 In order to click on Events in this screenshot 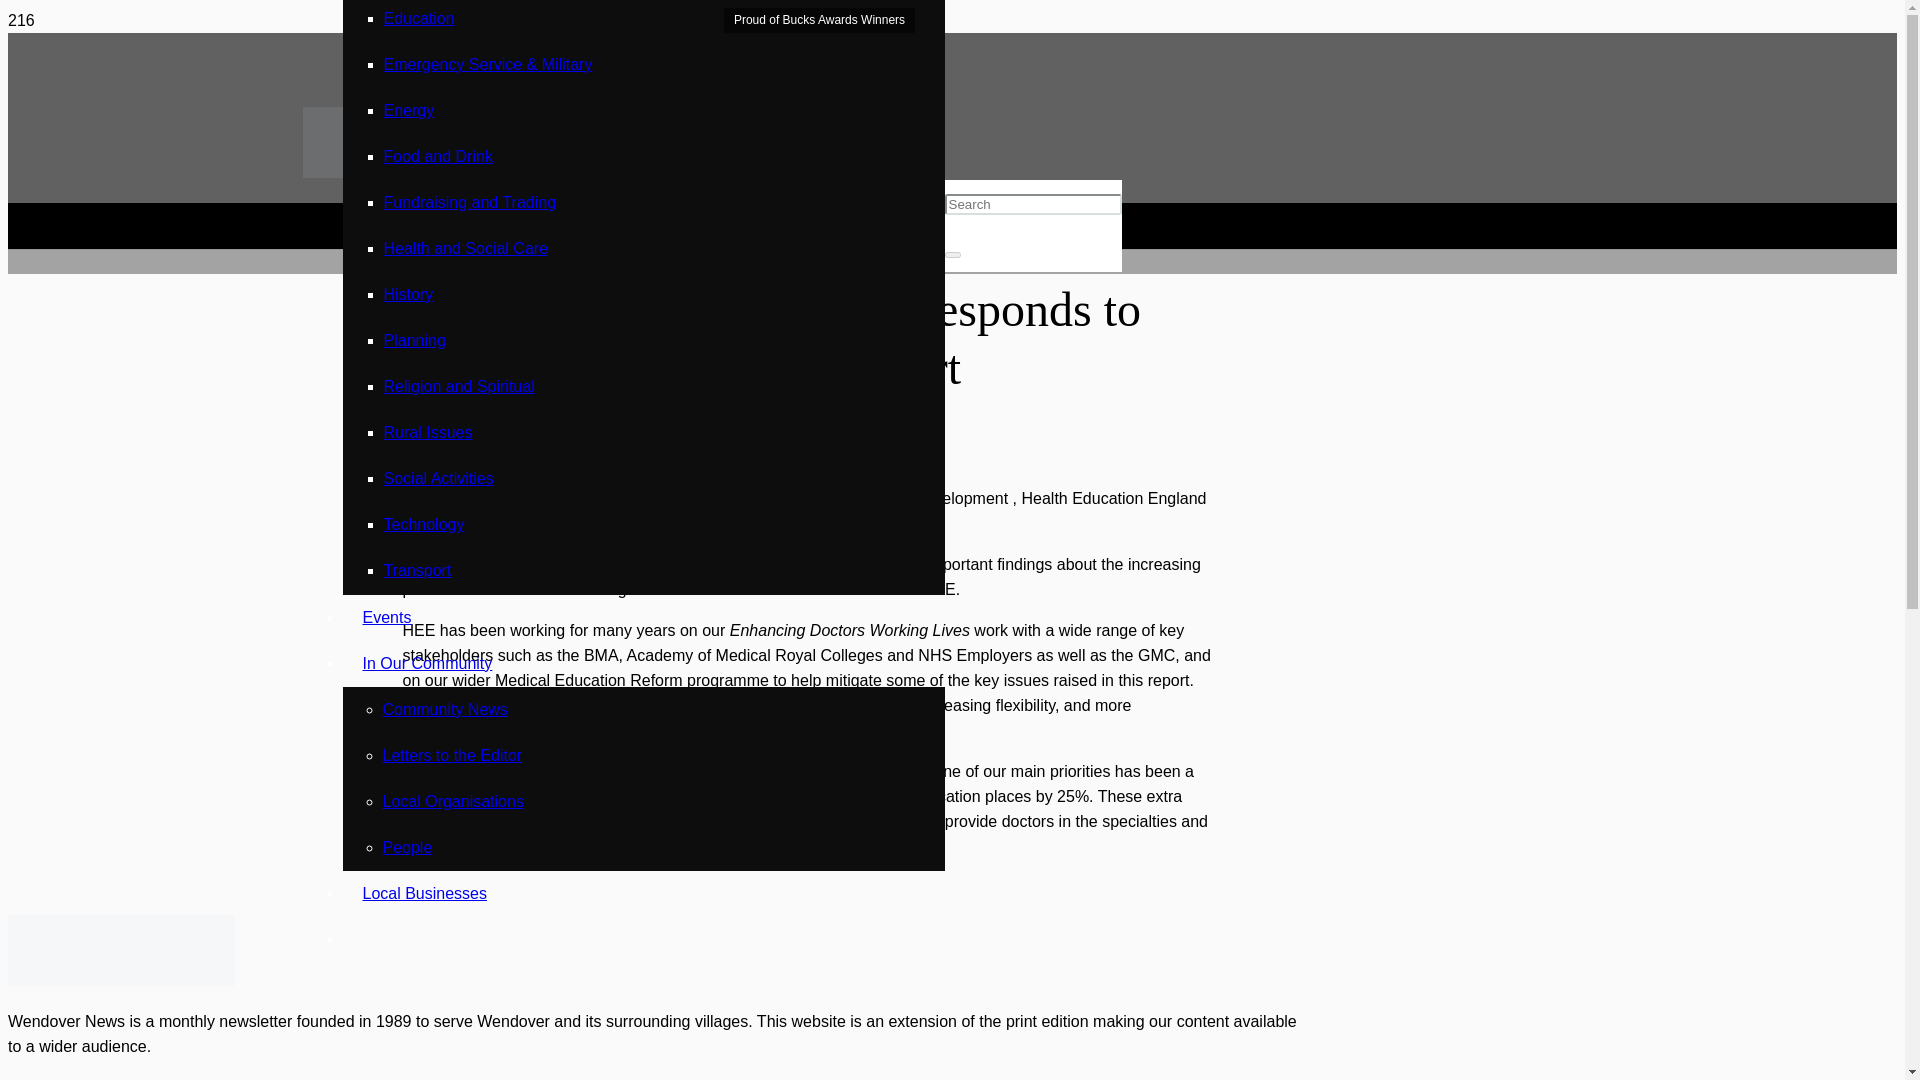, I will do `click(386, 618)`.